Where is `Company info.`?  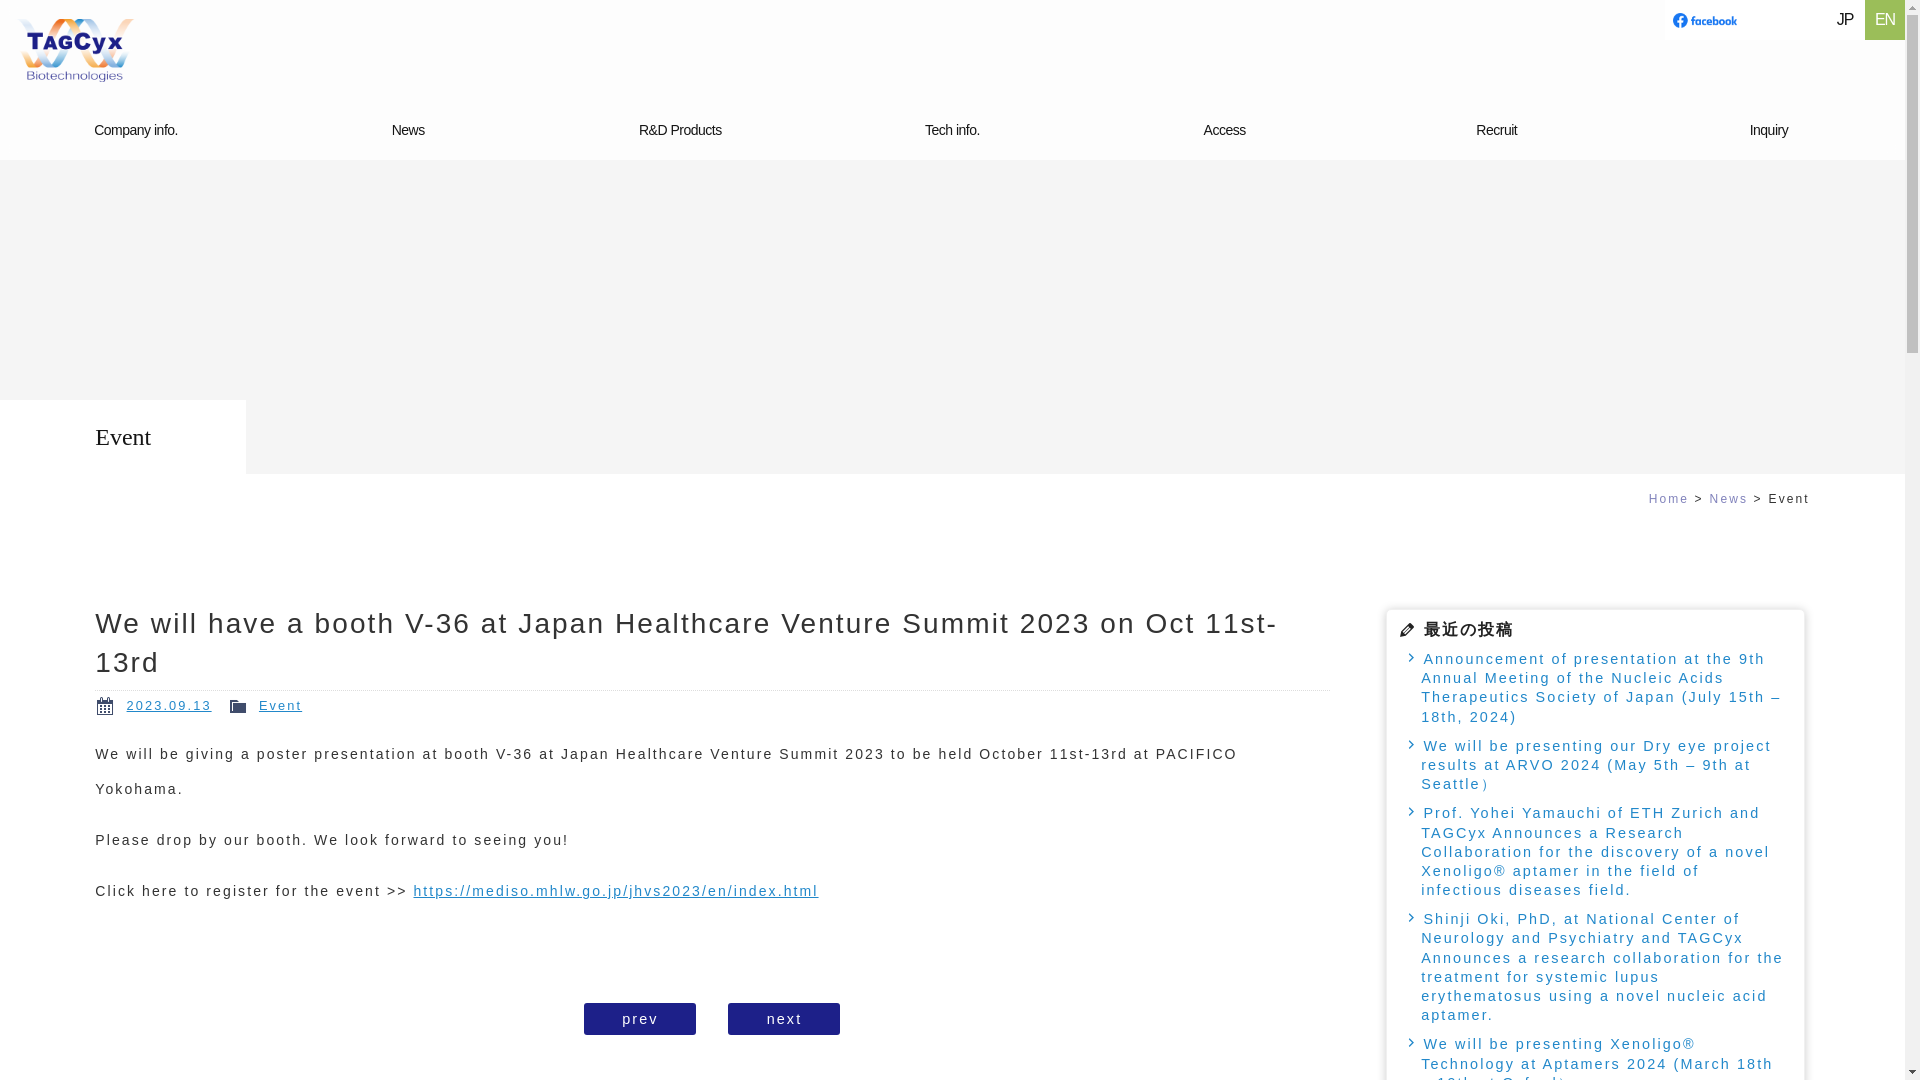
Company info. is located at coordinates (136, 130).